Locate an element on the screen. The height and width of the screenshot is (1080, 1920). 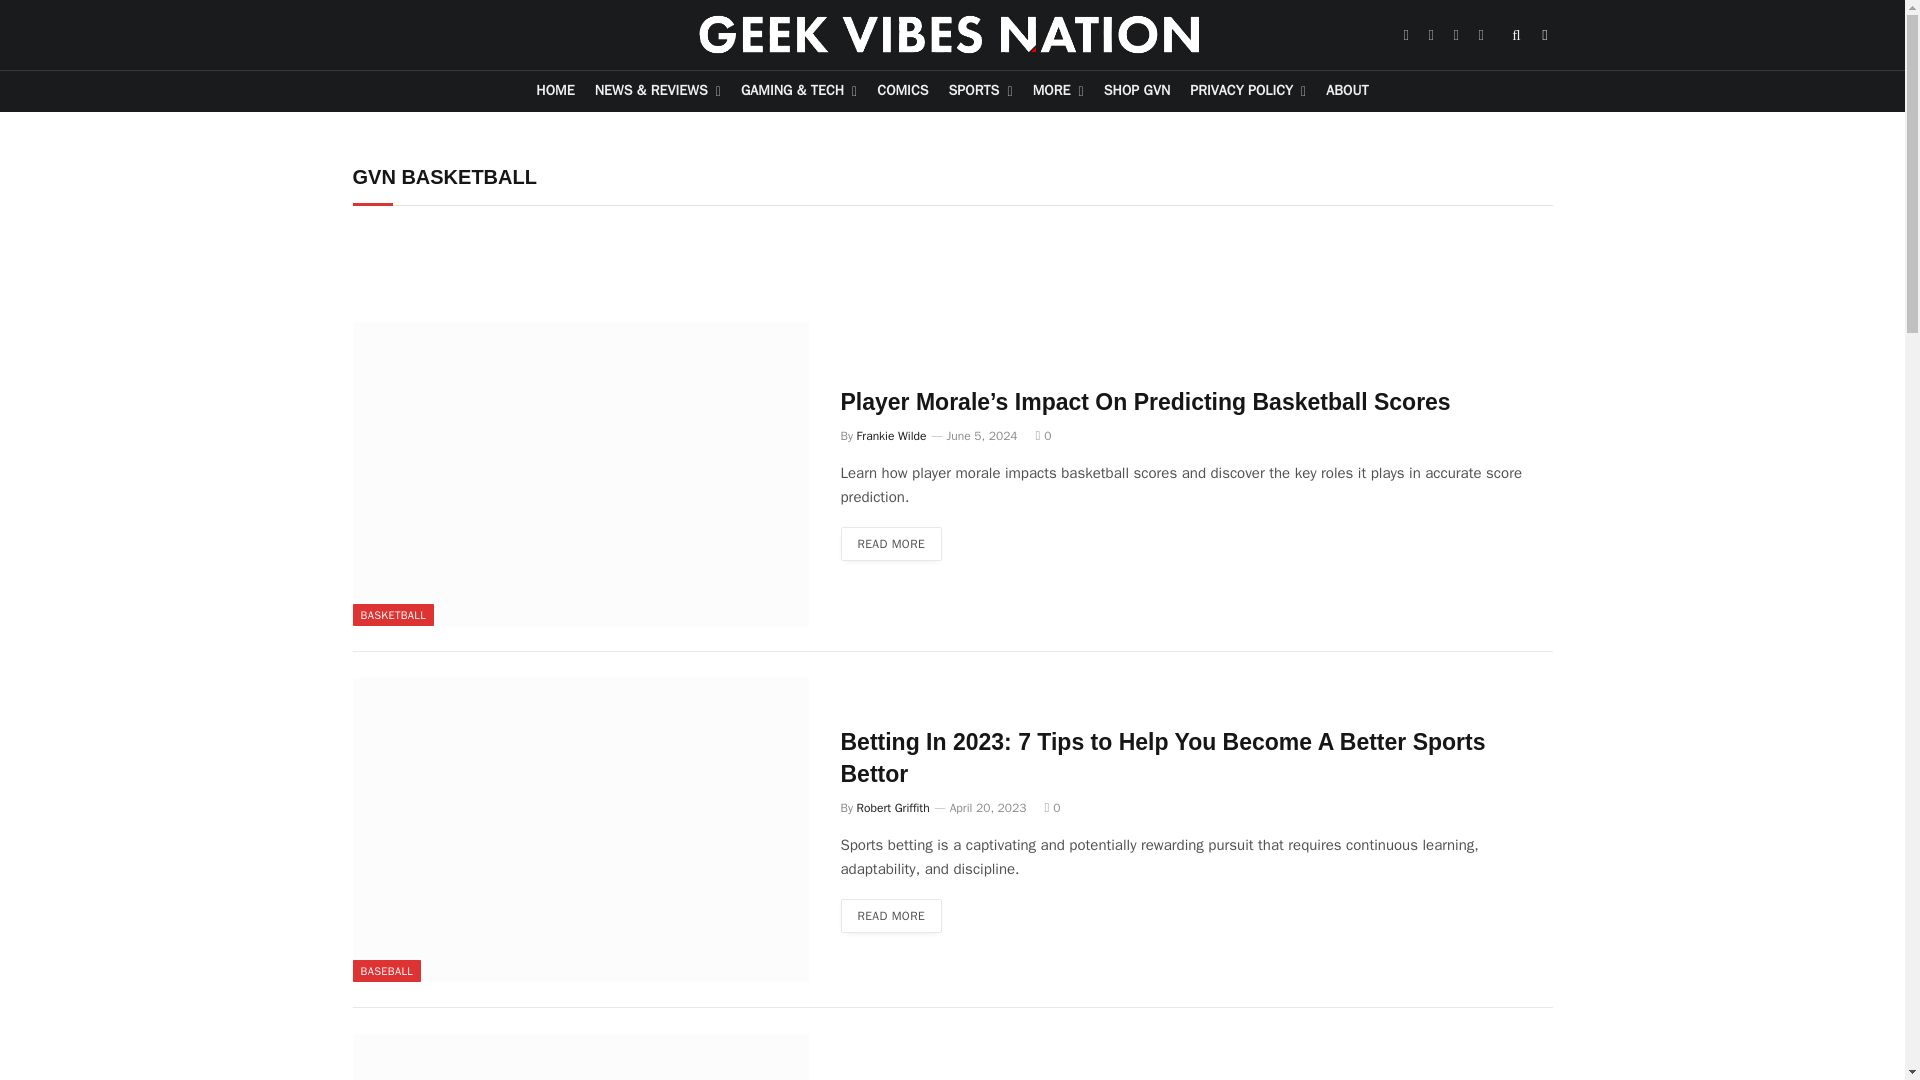
HOME is located at coordinates (554, 92).